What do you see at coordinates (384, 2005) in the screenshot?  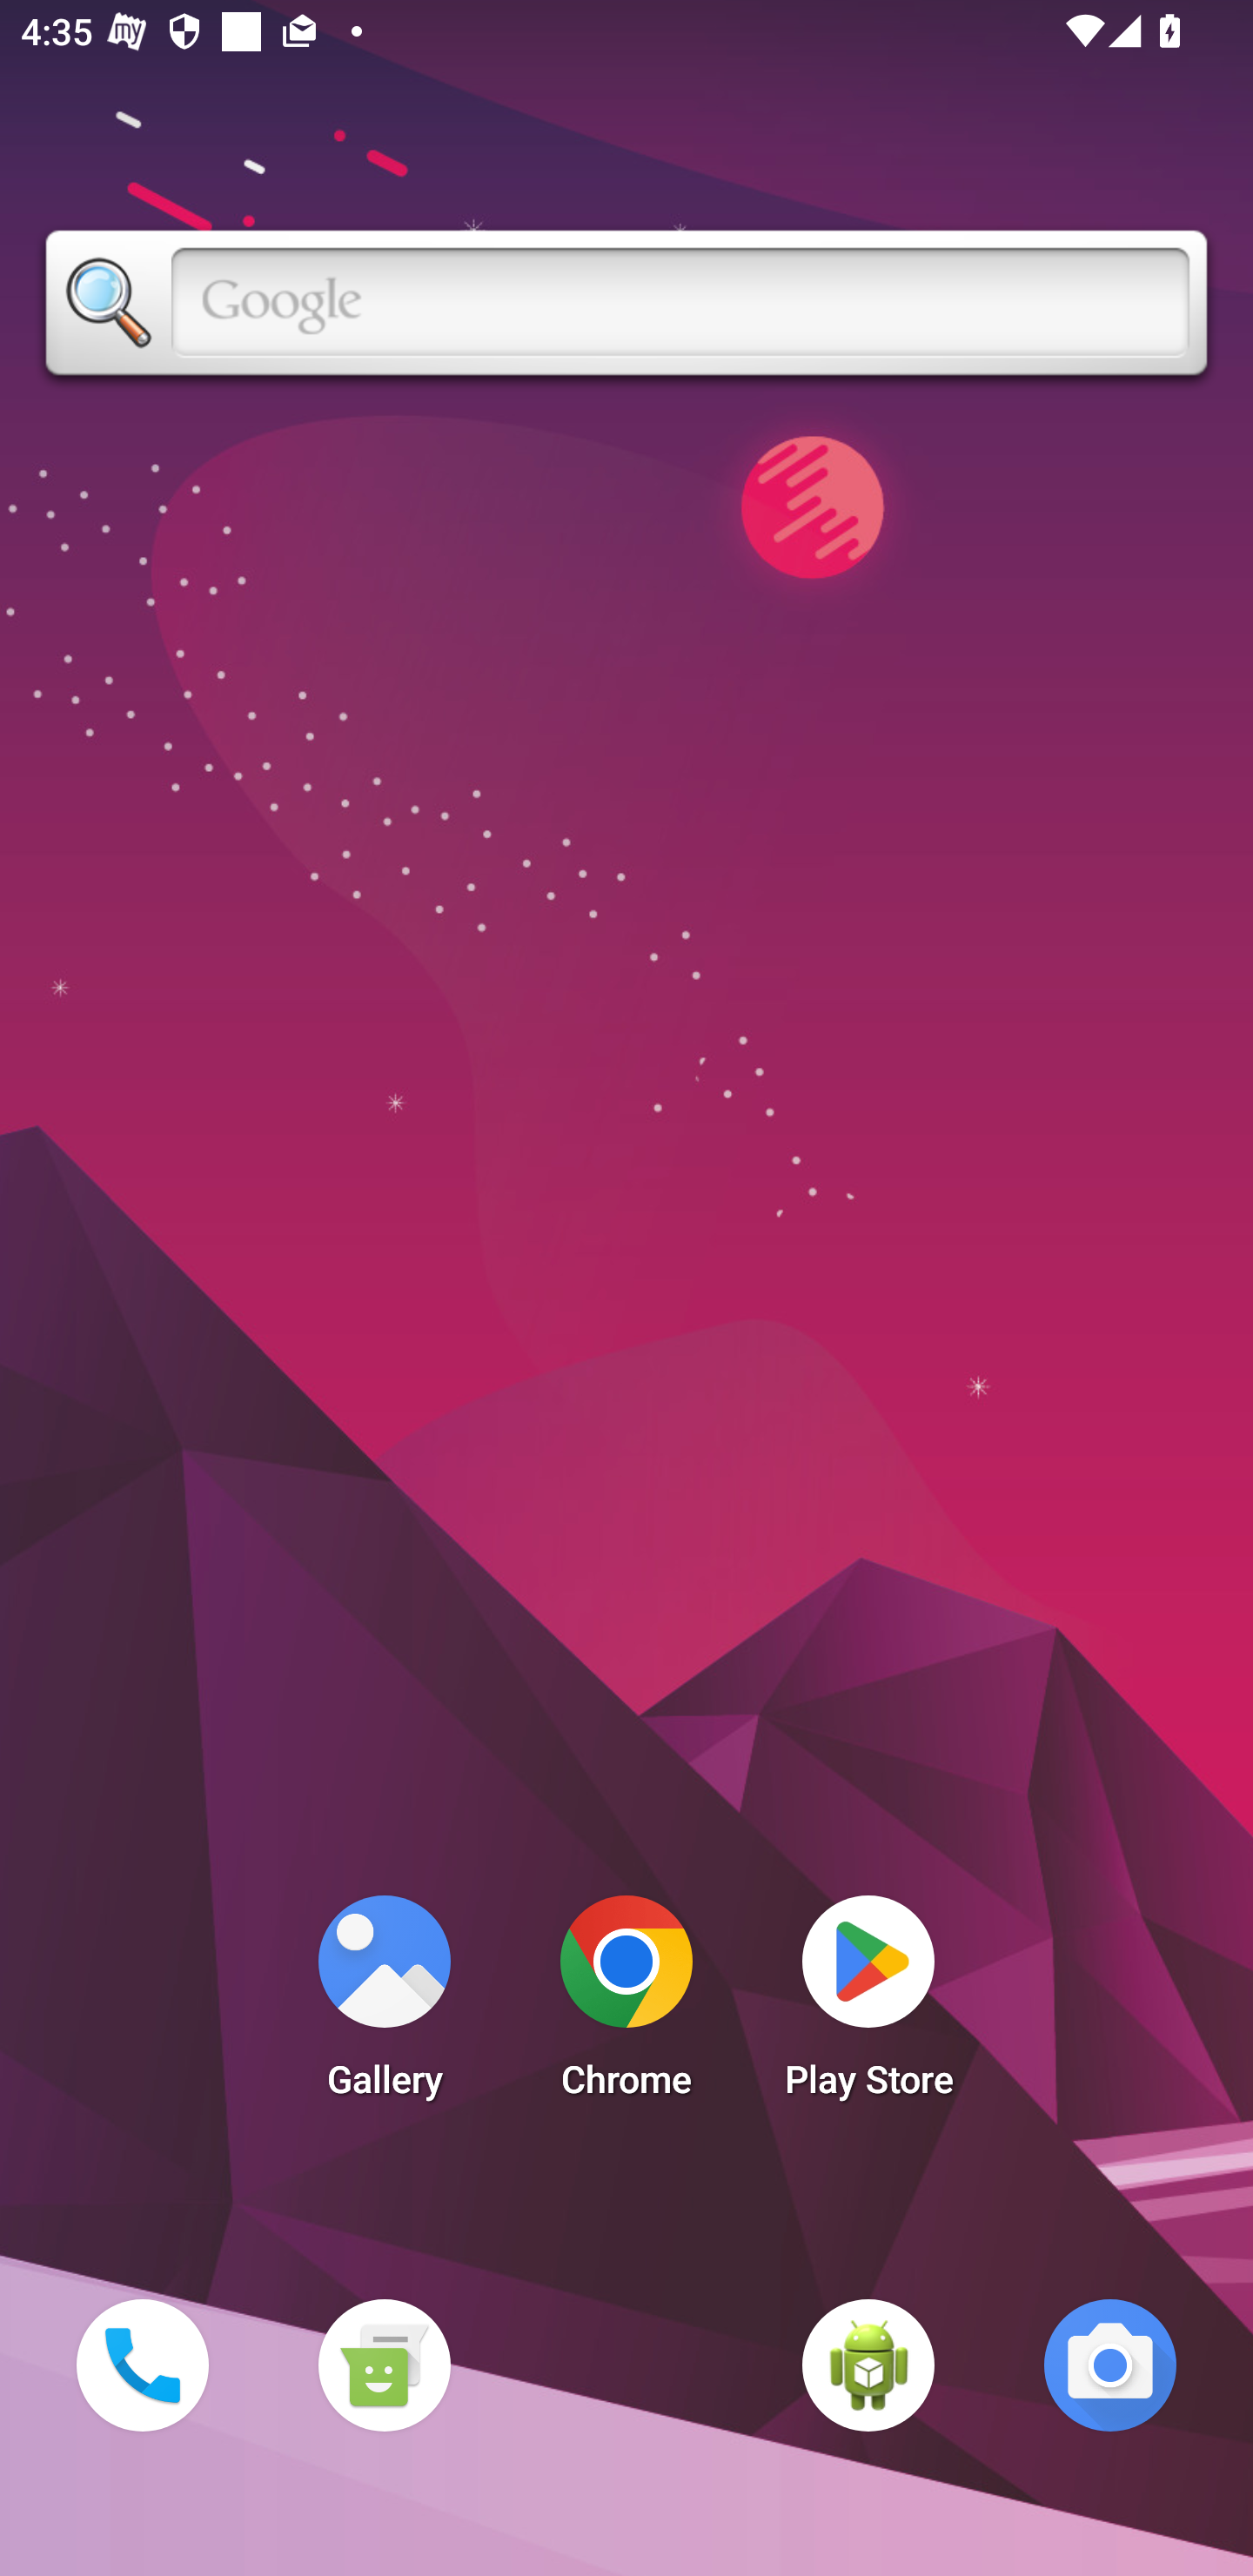 I see `Gallery` at bounding box center [384, 2005].